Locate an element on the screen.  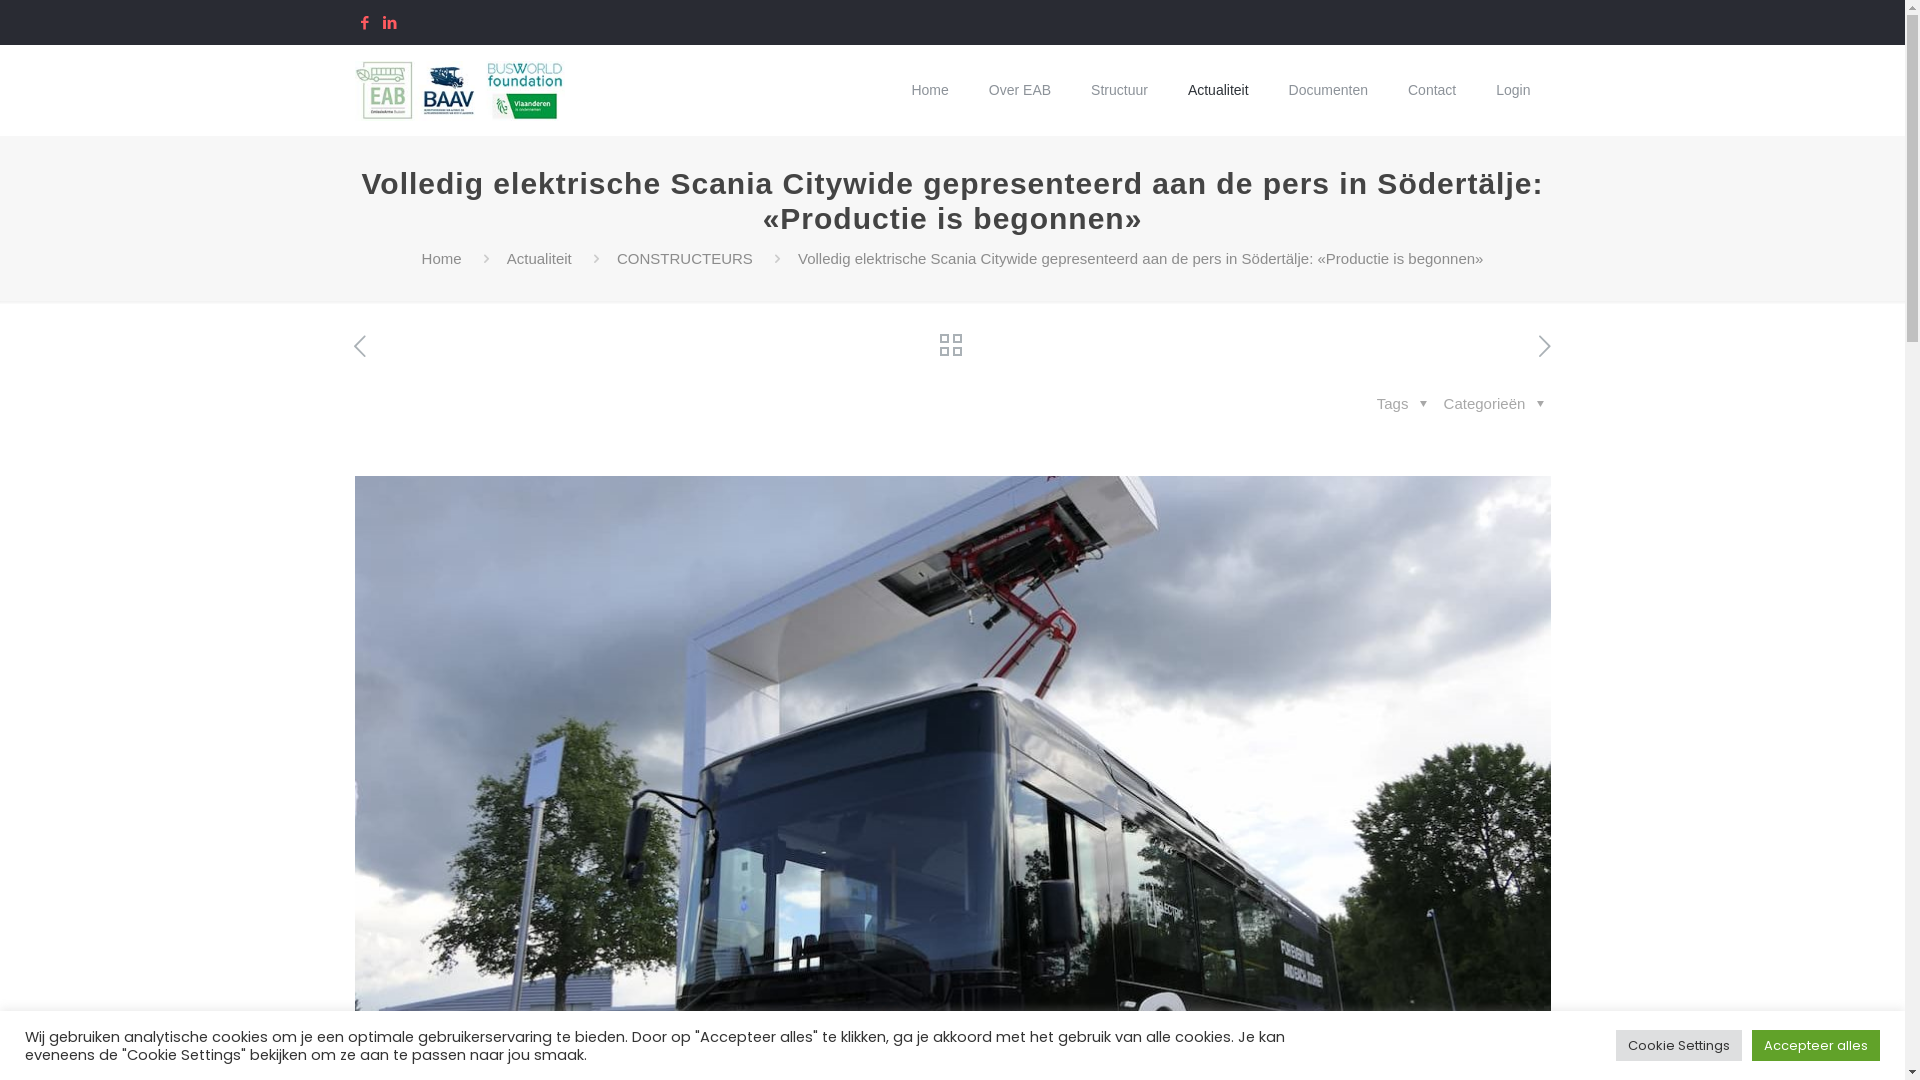
CONSTRUCTEURS is located at coordinates (685, 258).